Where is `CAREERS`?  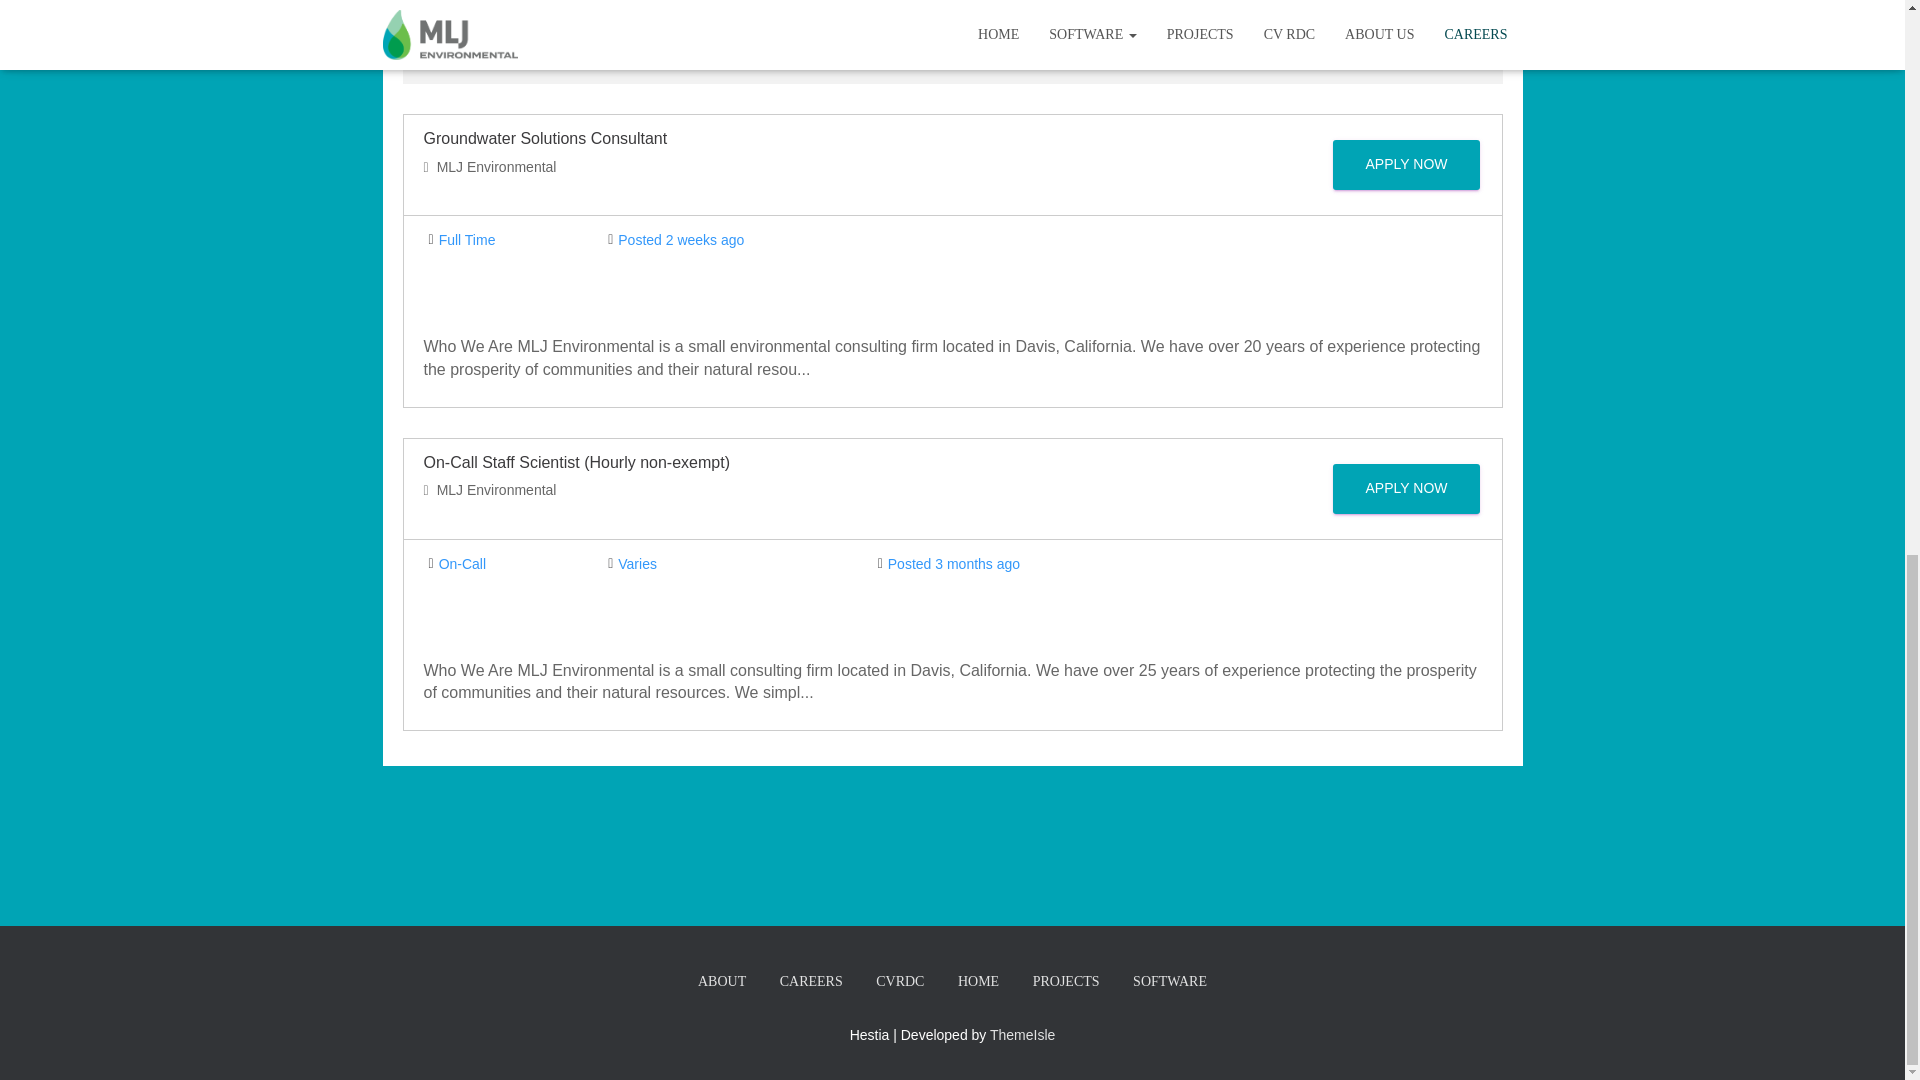
CAREERS is located at coordinates (811, 982).